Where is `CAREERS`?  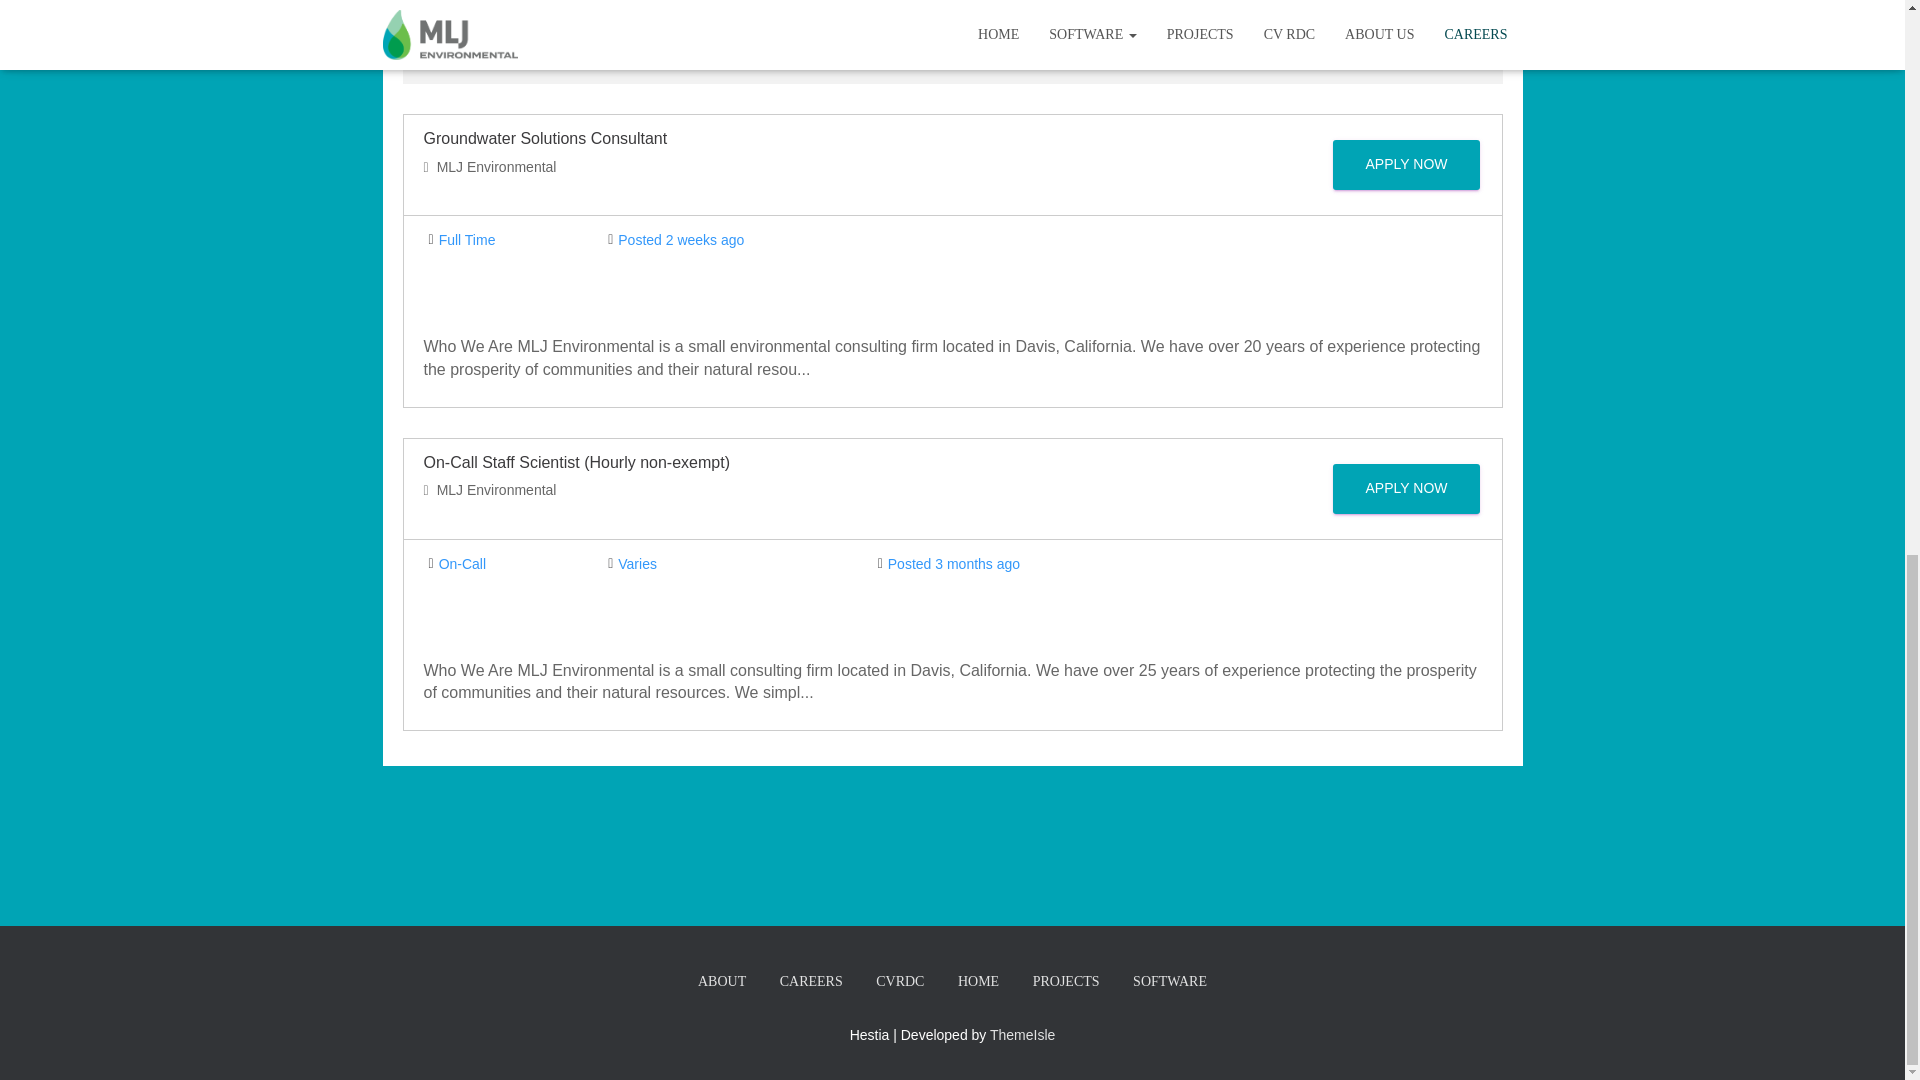
CAREERS is located at coordinates (811, 982).